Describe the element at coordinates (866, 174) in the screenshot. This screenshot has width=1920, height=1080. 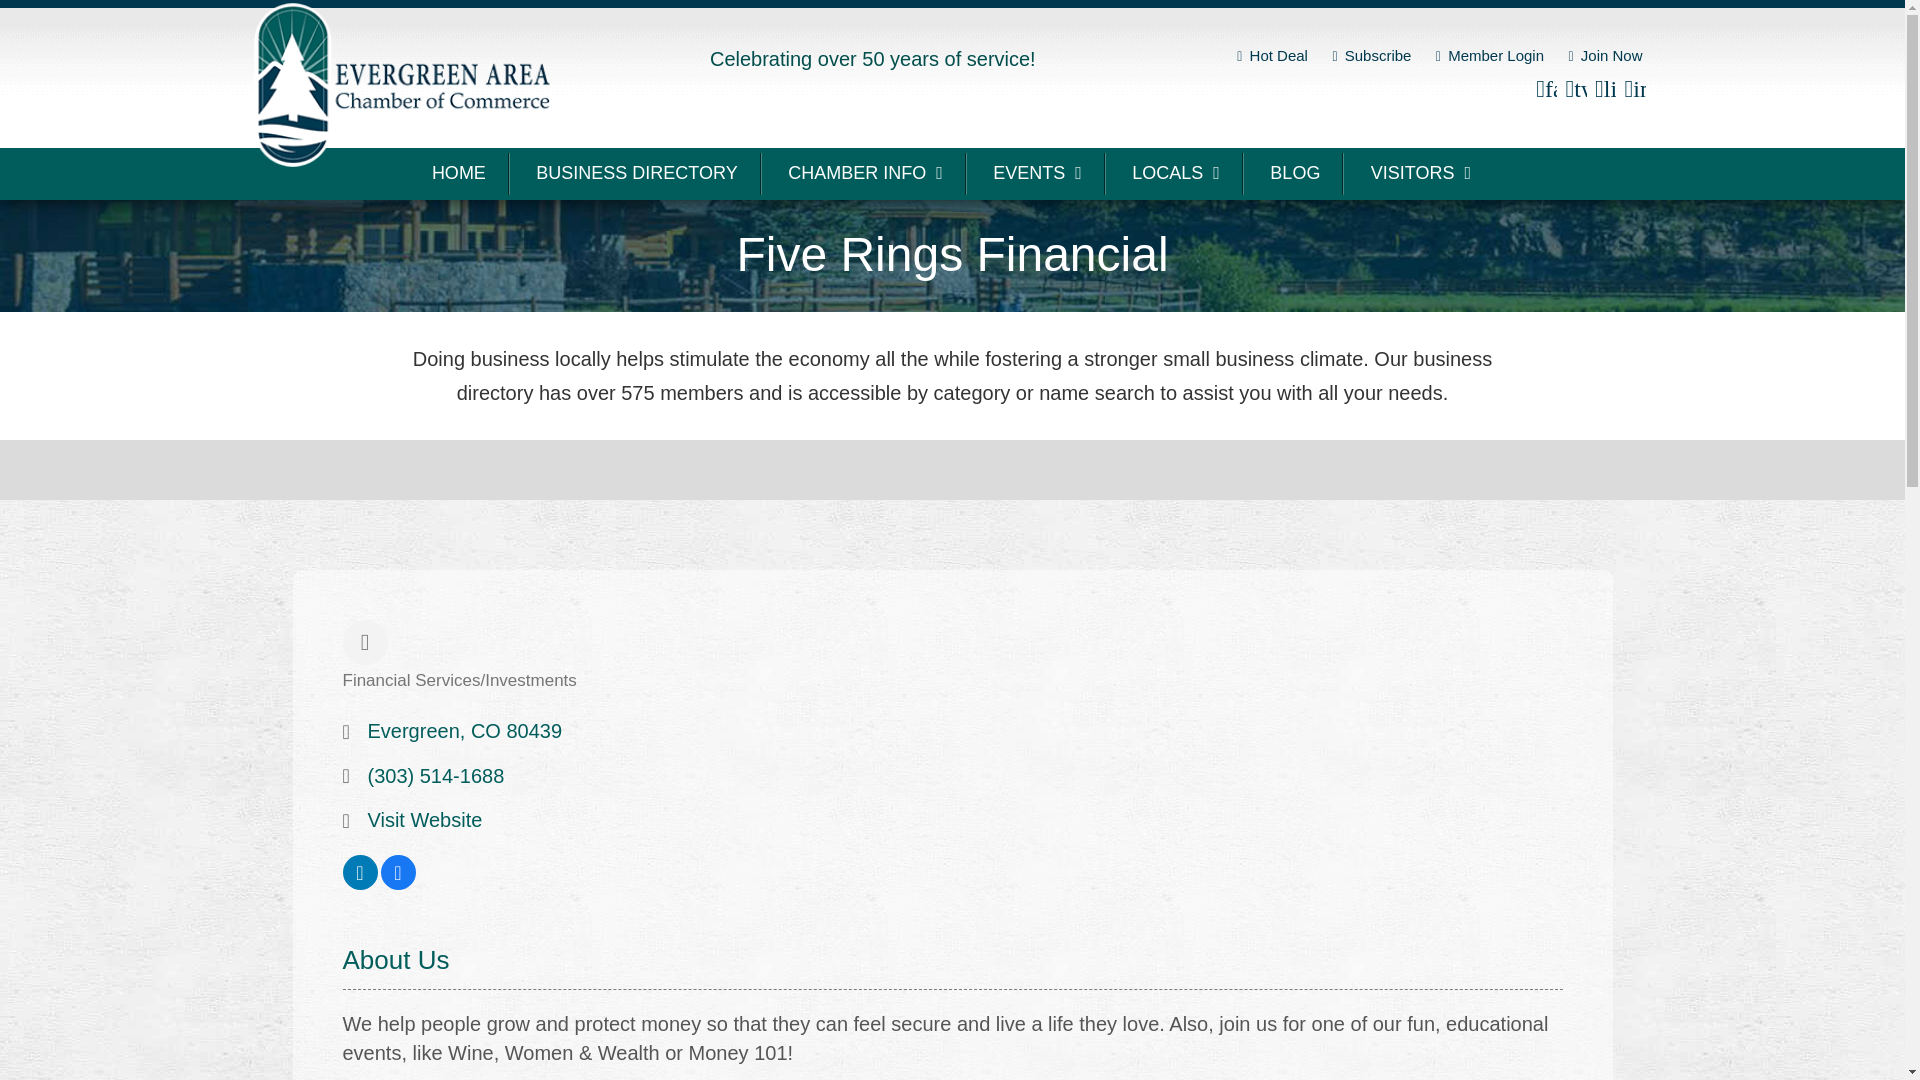
I see `CHAMBER INFO` at that location.